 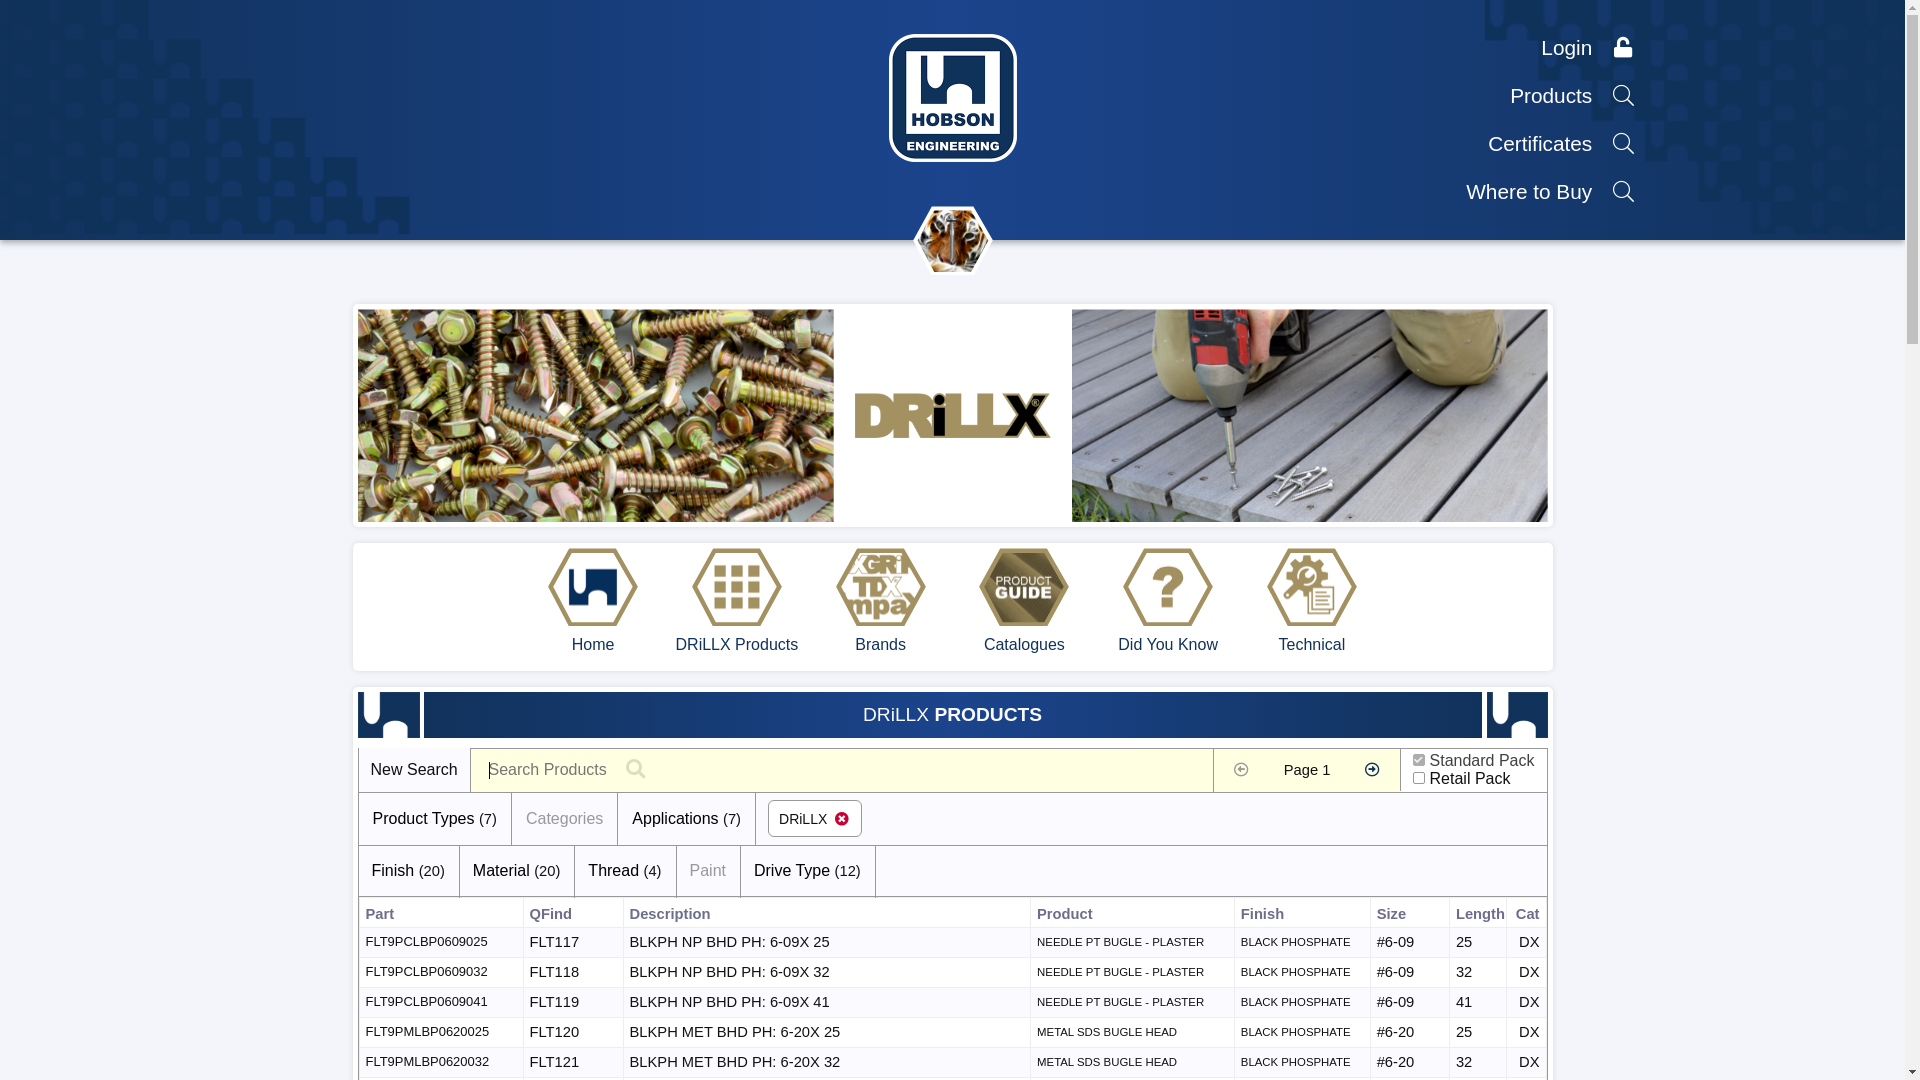 What do you see at coordinates (1588, 48) in the screenshot?
I see `Login` at bounding box center [1588, 48].